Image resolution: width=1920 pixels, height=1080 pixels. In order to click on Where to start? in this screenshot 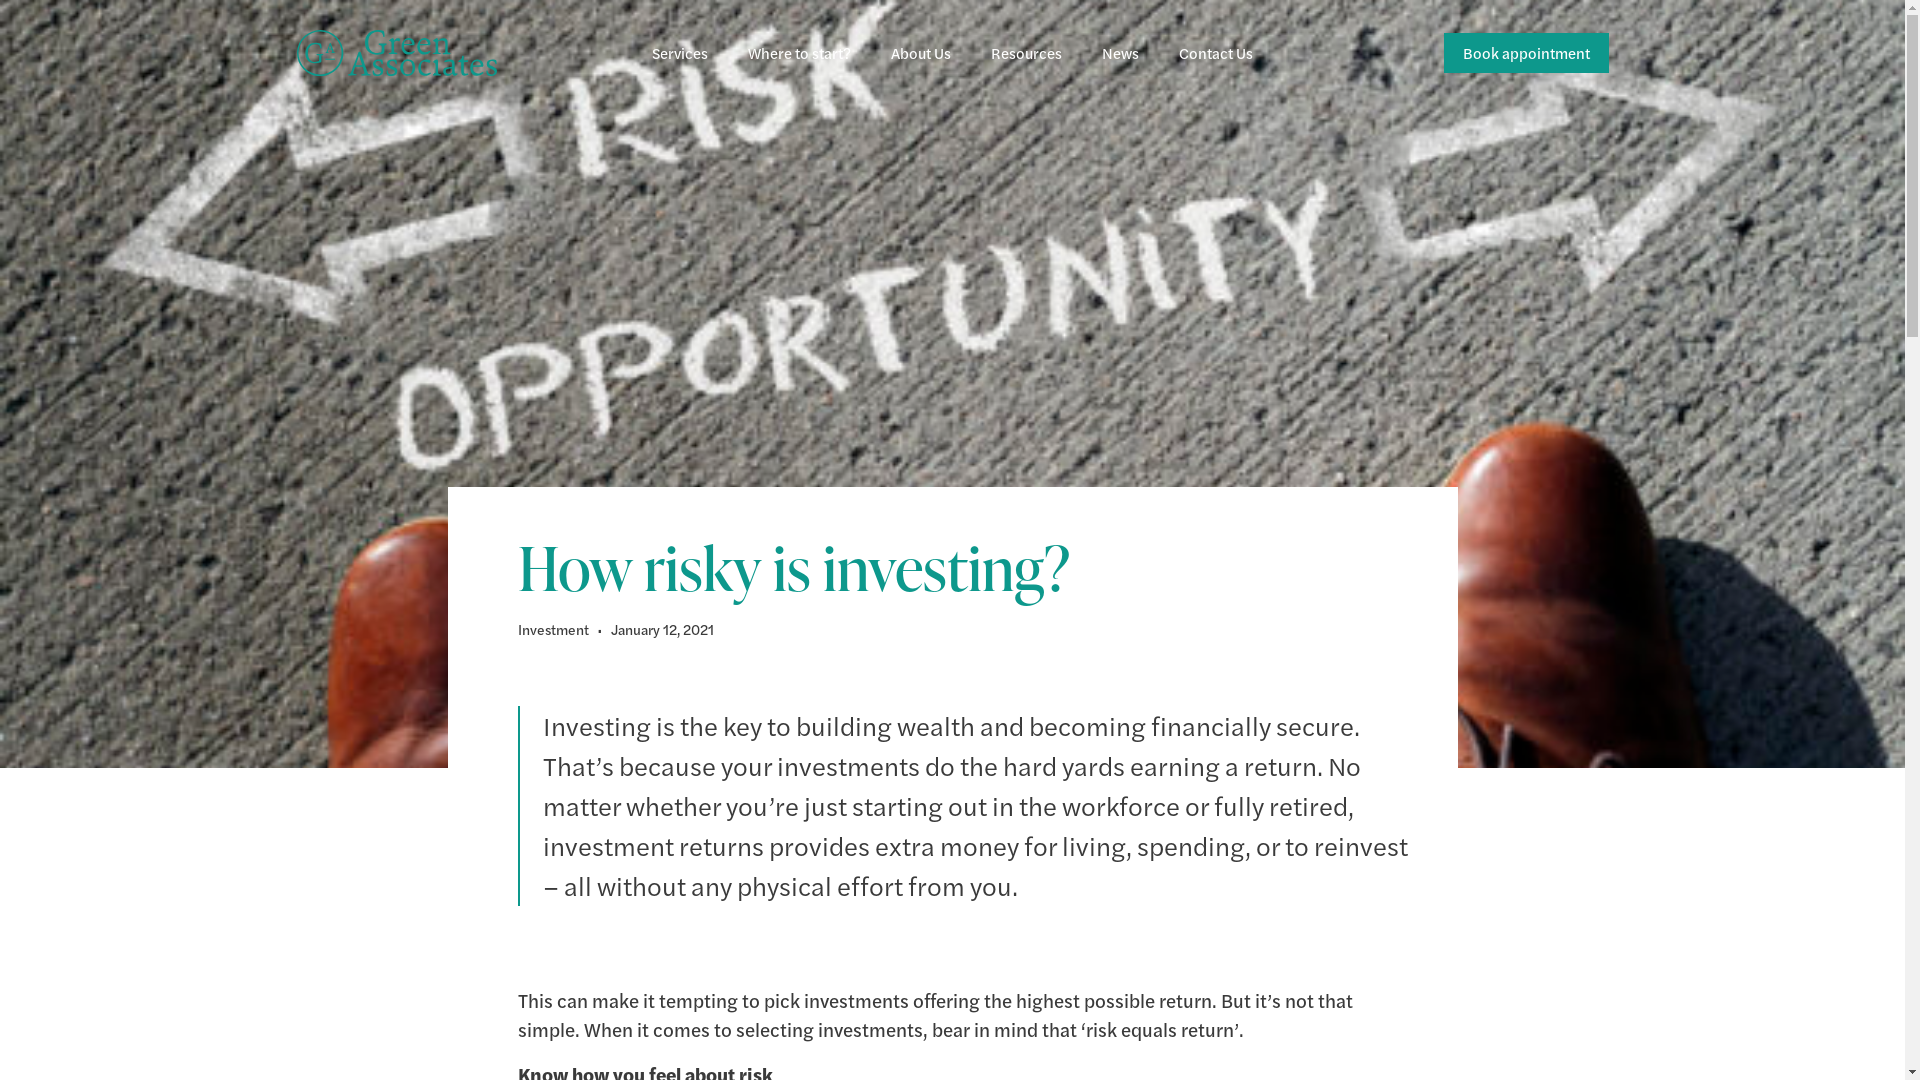, I will do `click(800, 53)`.